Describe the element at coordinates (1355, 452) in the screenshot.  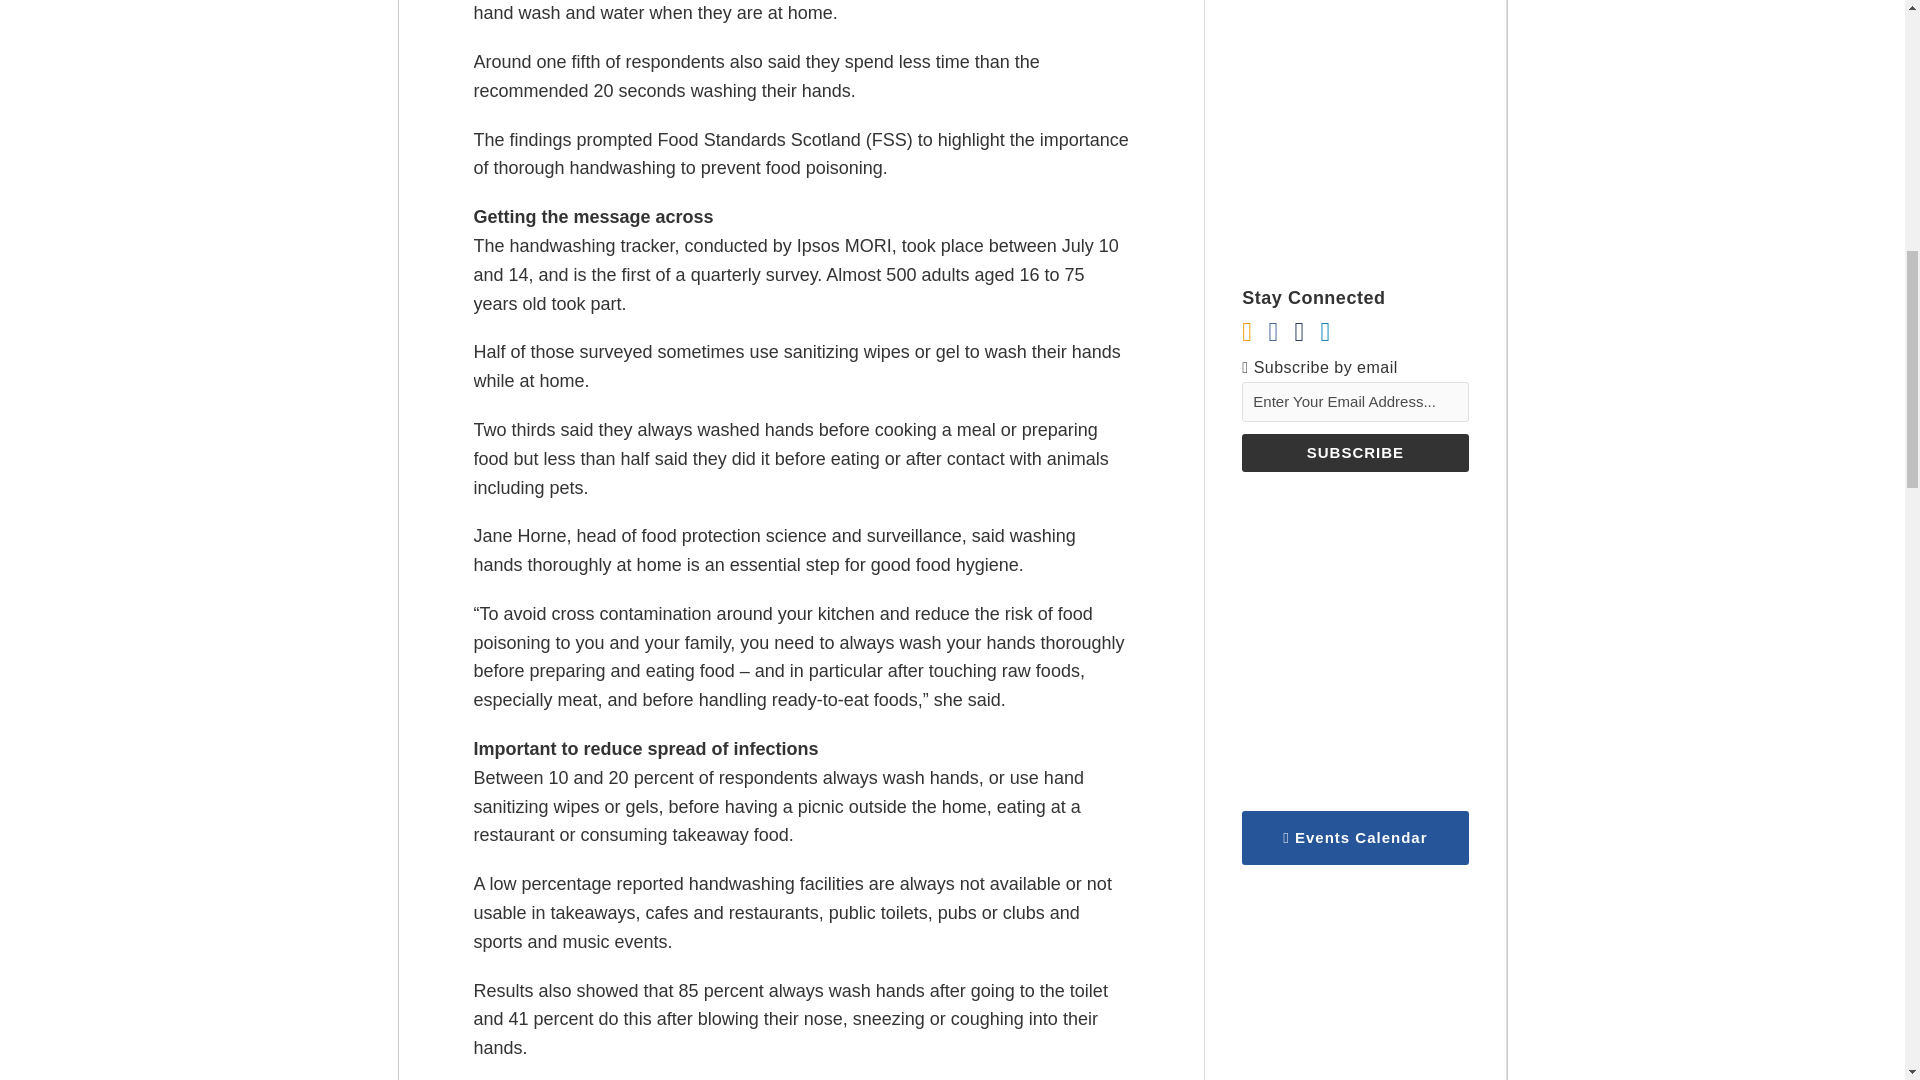
I see `Subscribe` at that location.